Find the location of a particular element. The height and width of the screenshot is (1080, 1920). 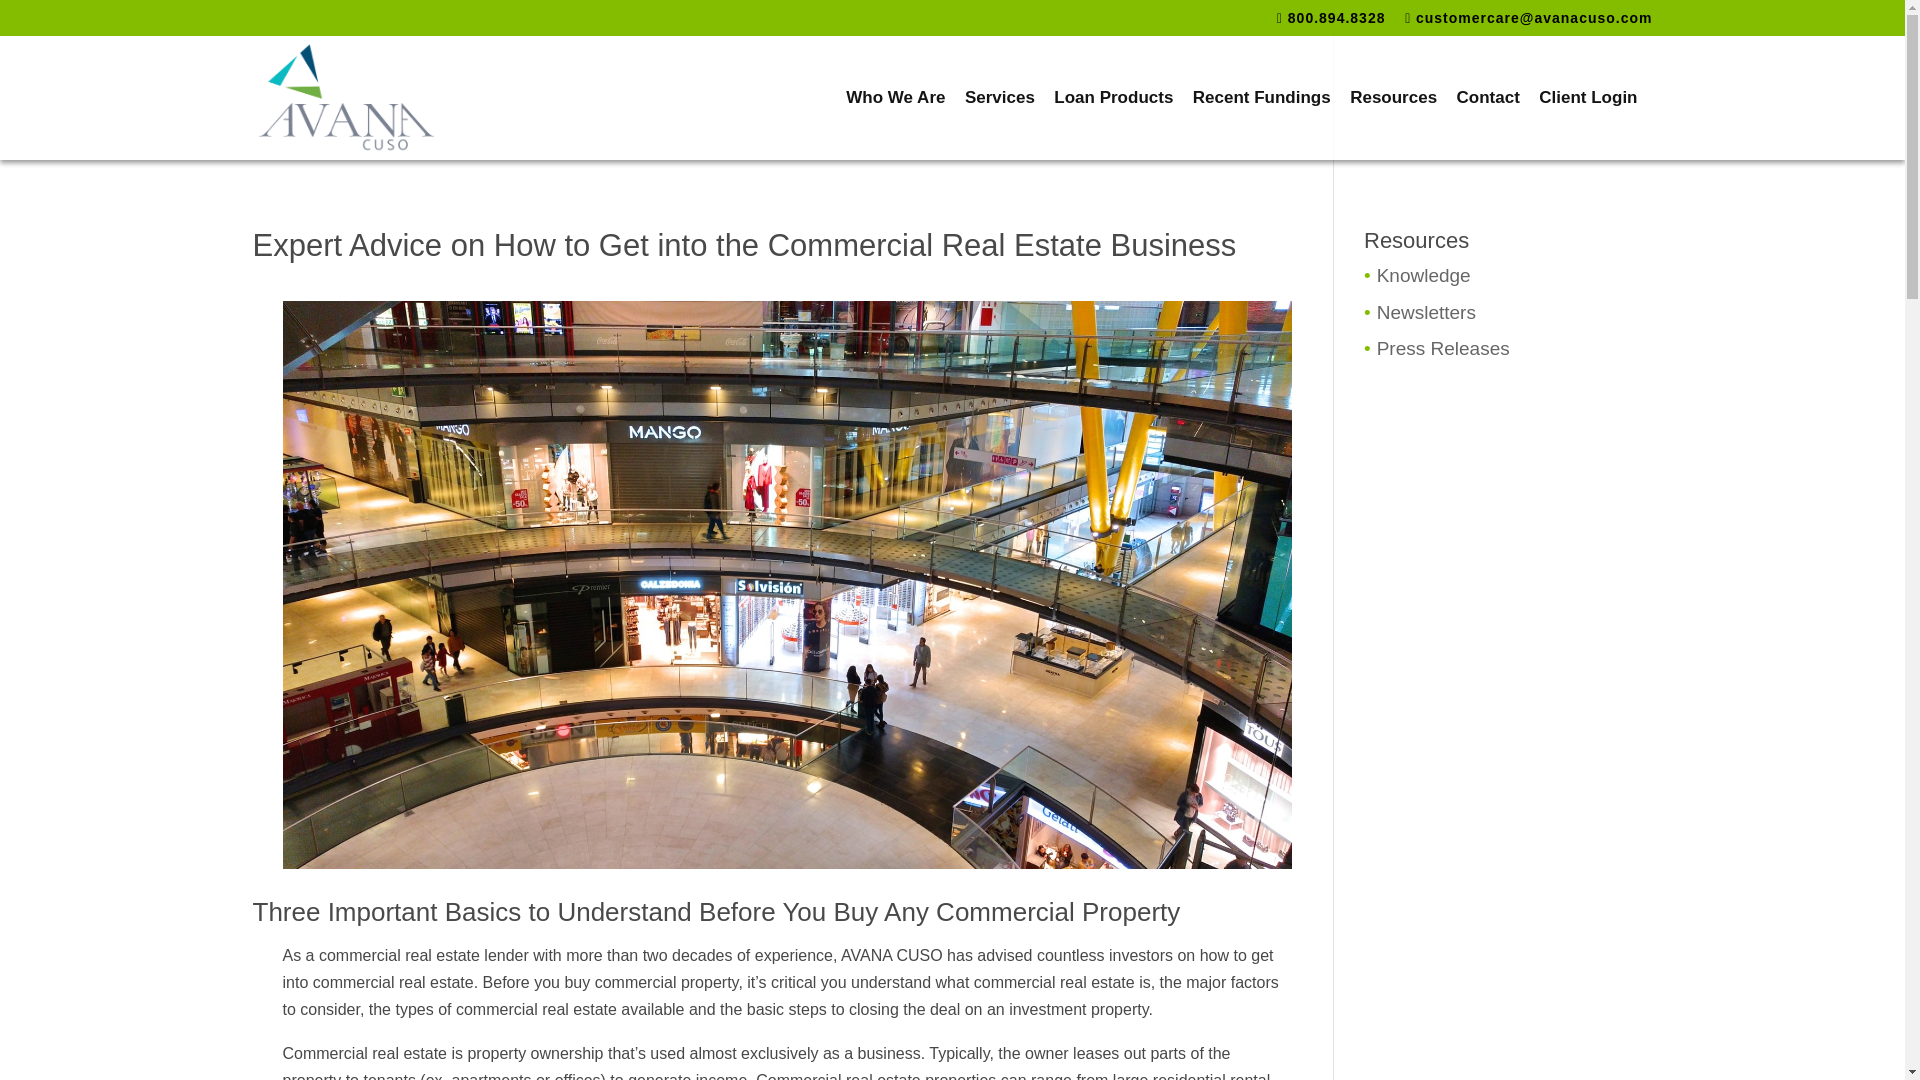

Loan Products is located at coordinates (1114, 124).